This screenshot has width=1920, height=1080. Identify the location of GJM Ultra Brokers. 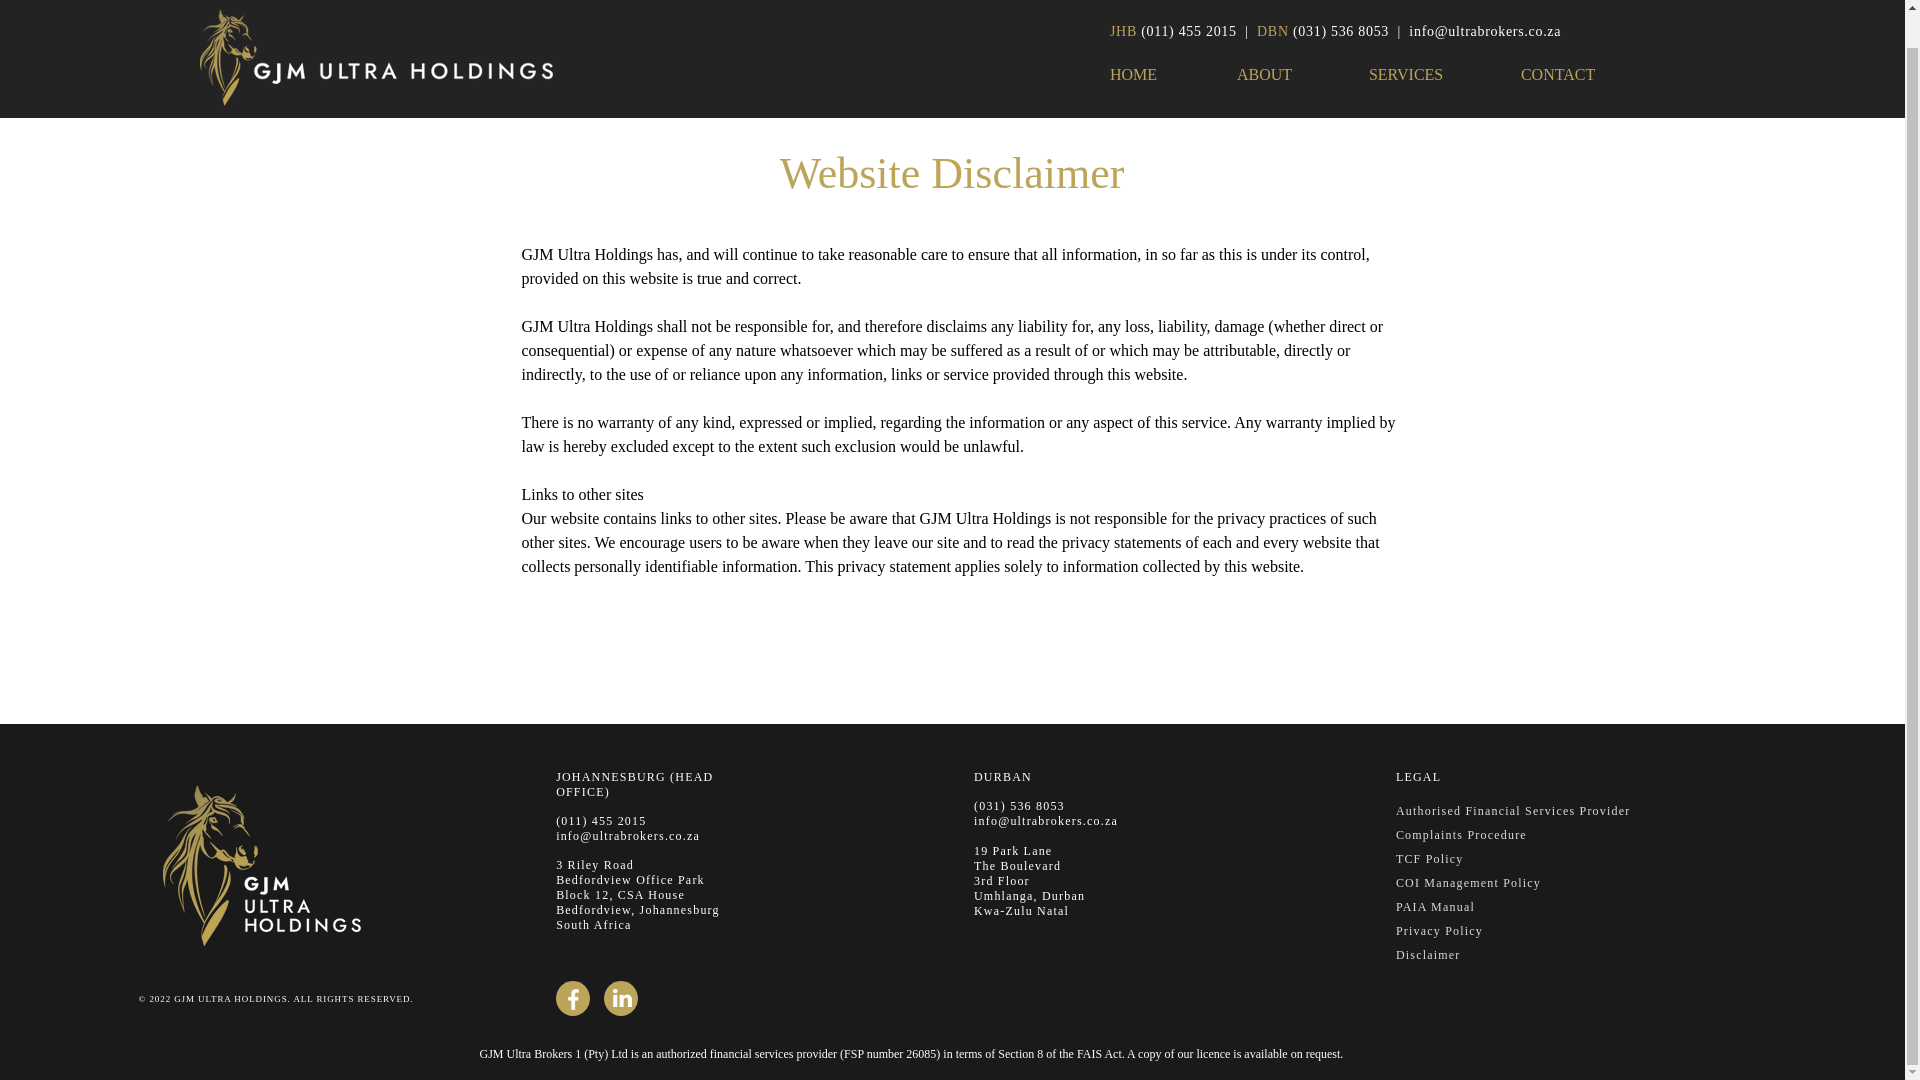
(270, 866).